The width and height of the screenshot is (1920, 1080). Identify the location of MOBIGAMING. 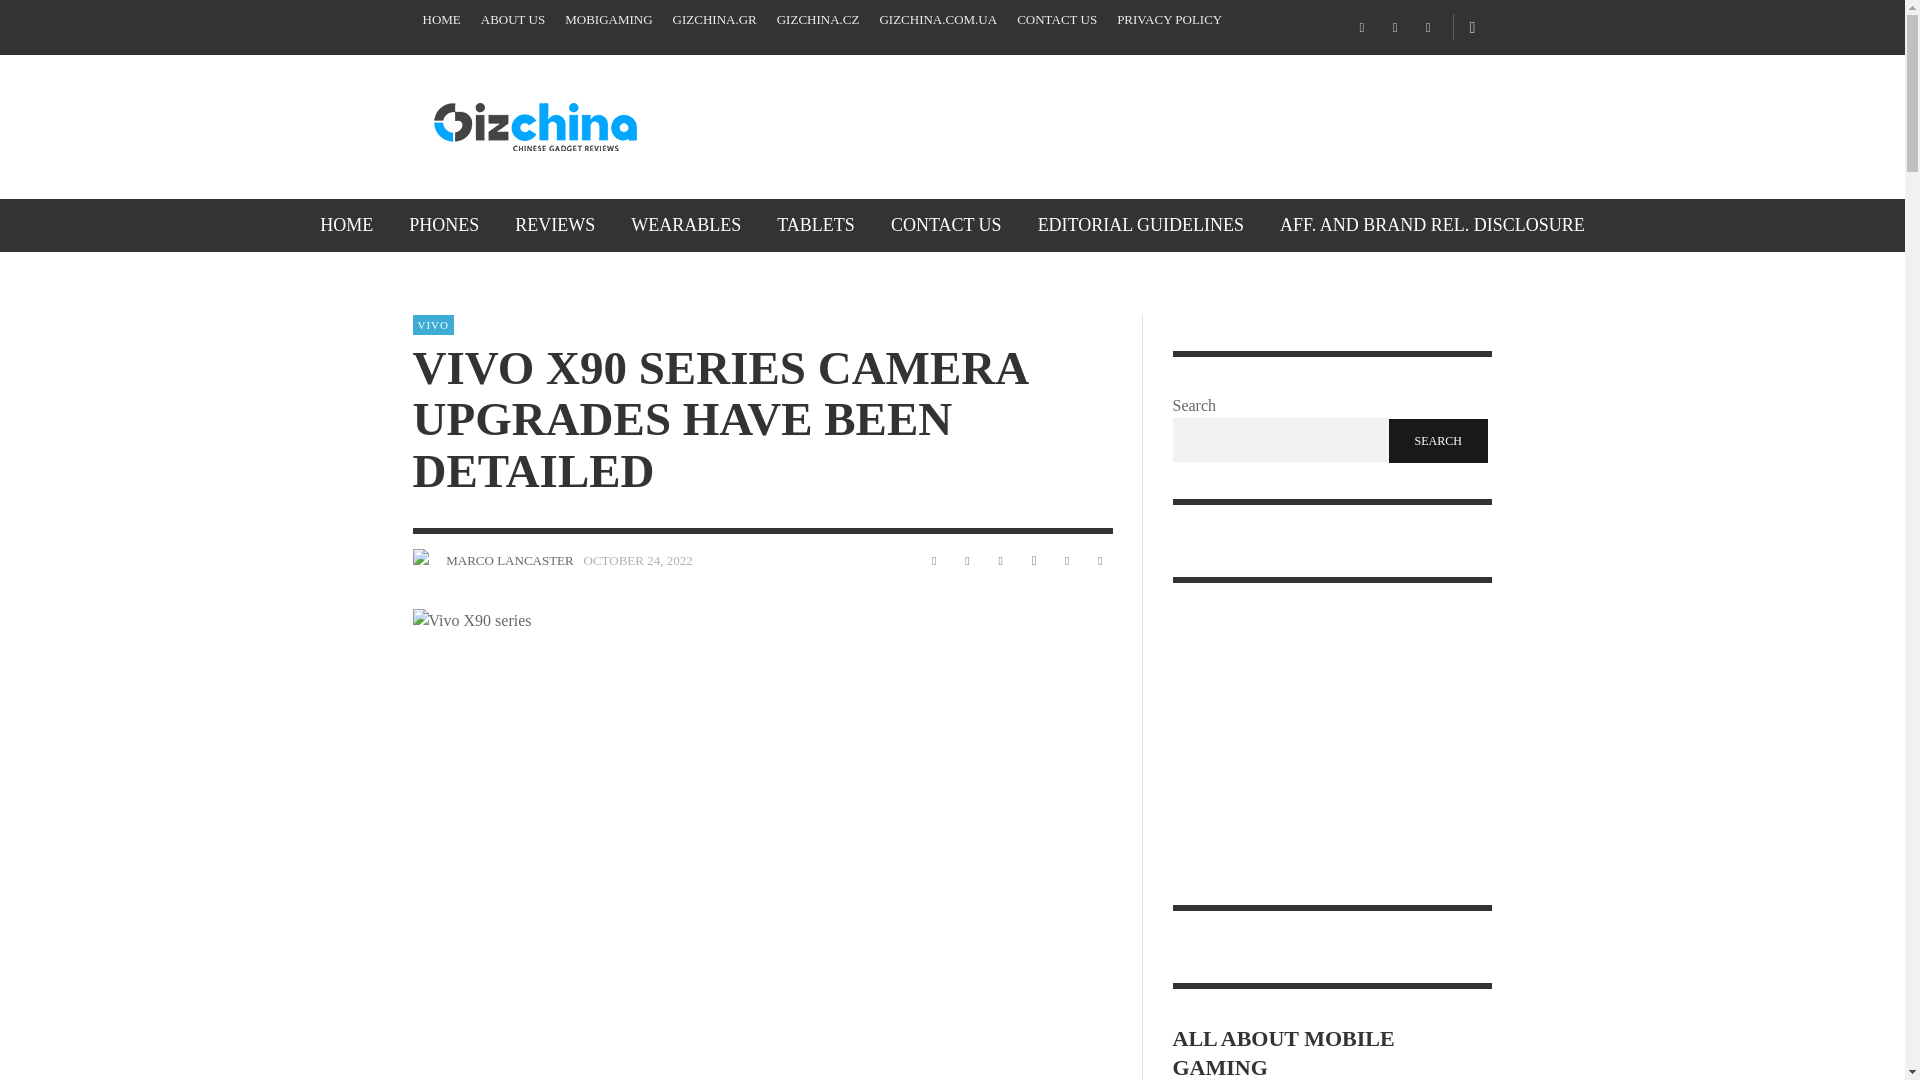
(608, 20).